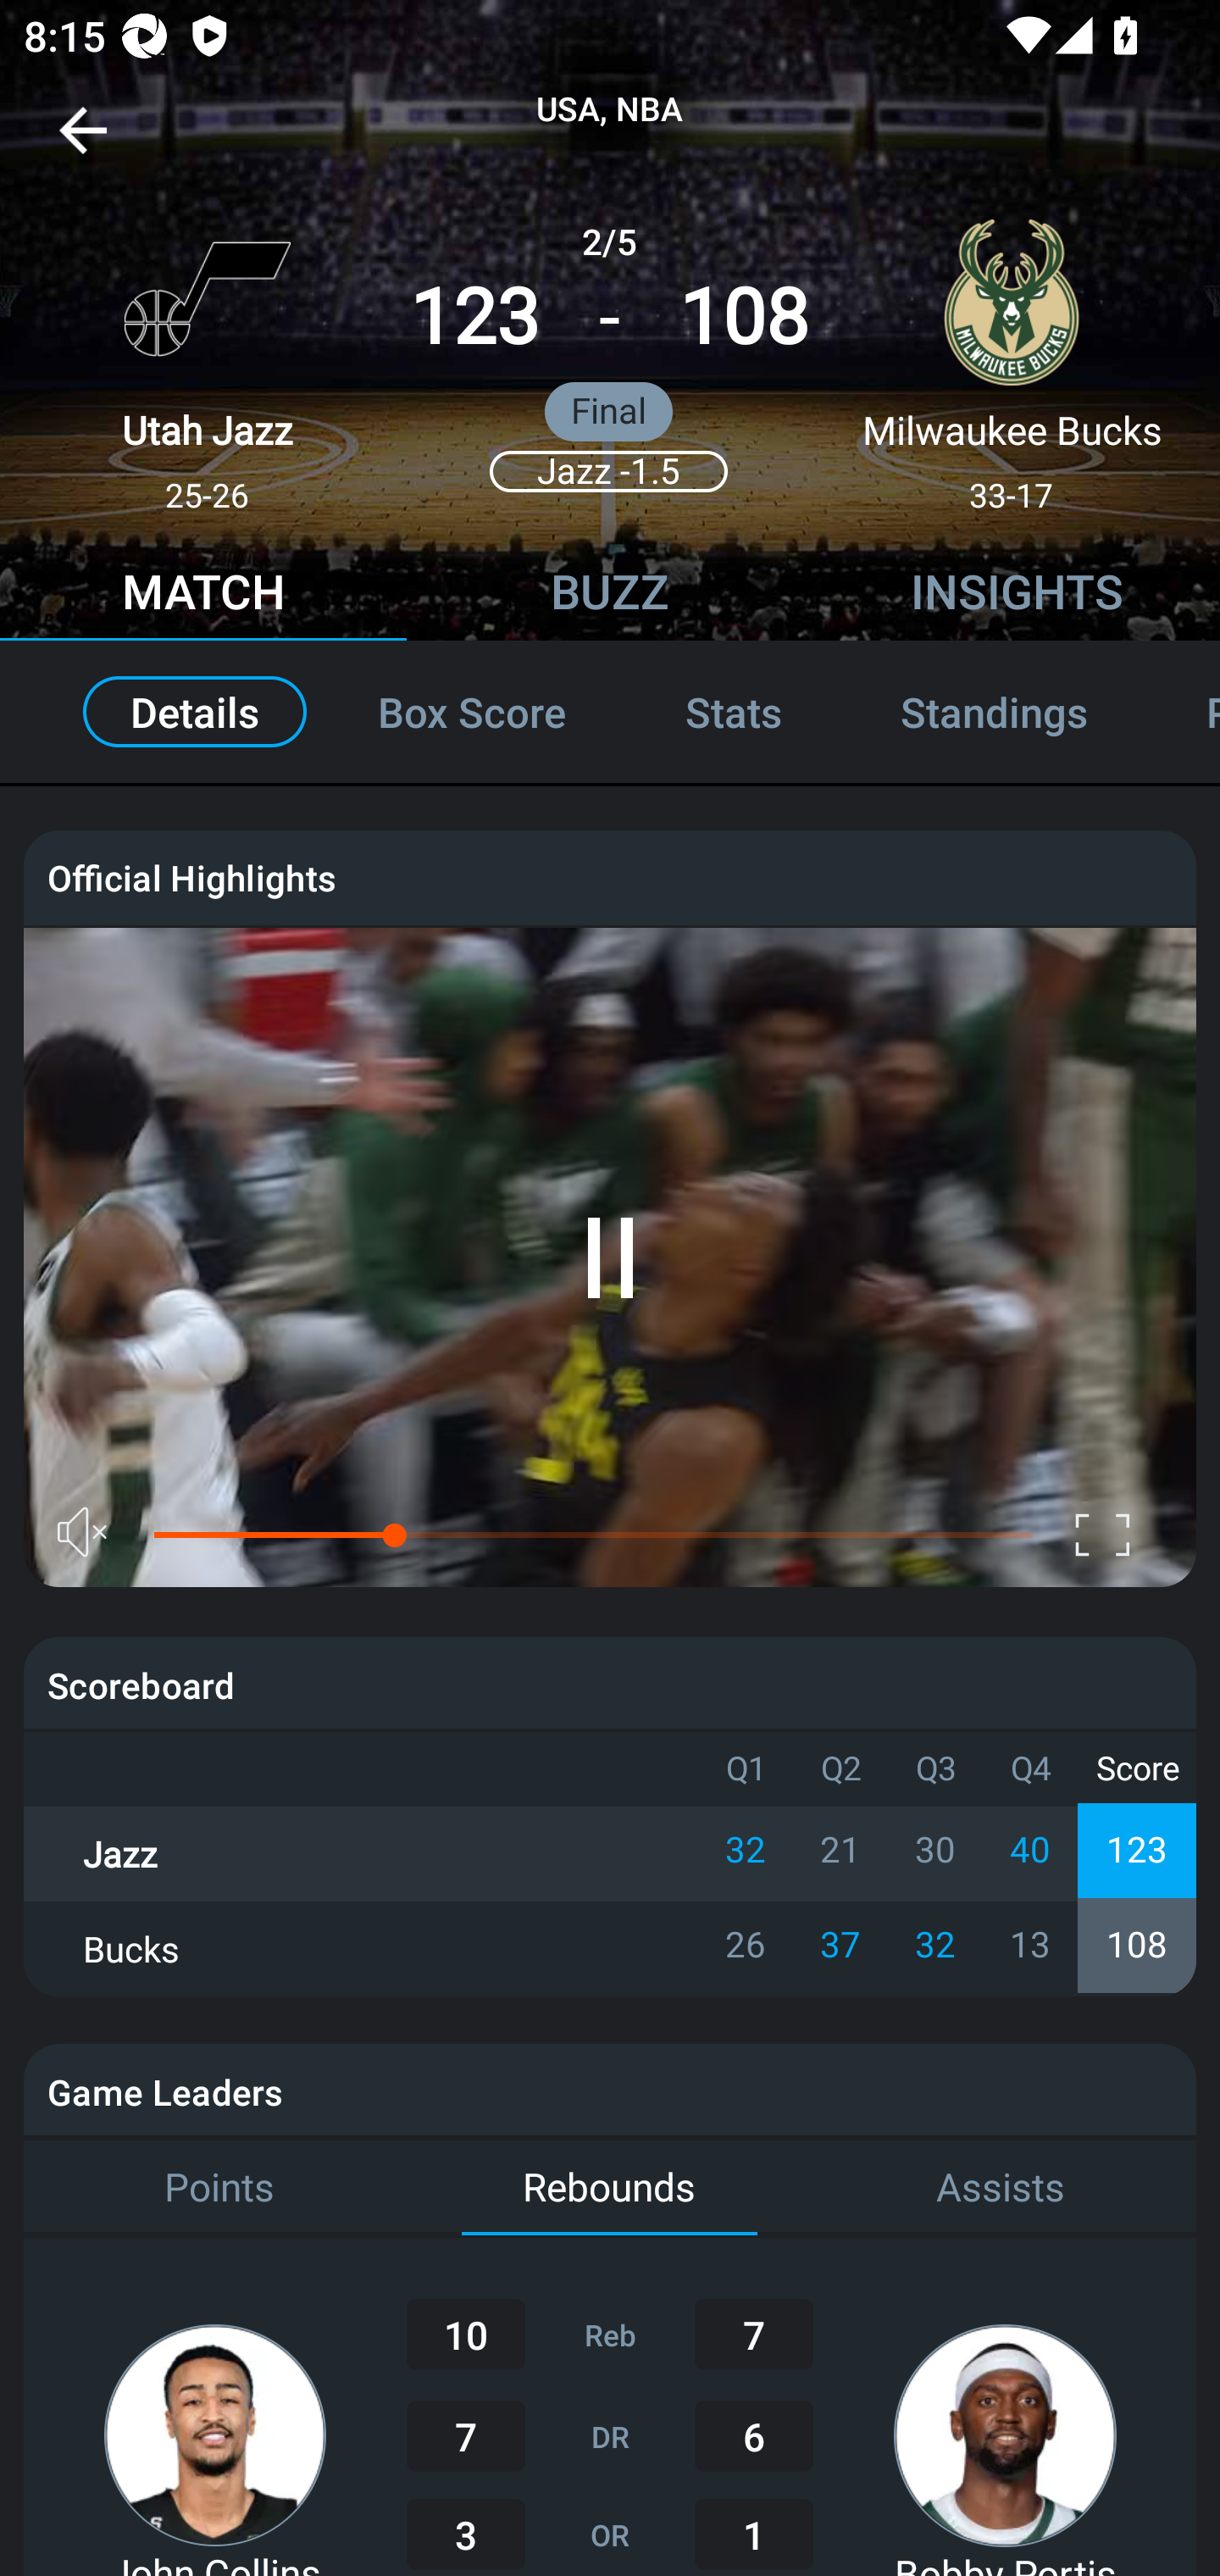  Describe the element at coordinates (471, 712) in the screenshot. I see `Box Score` at that location.